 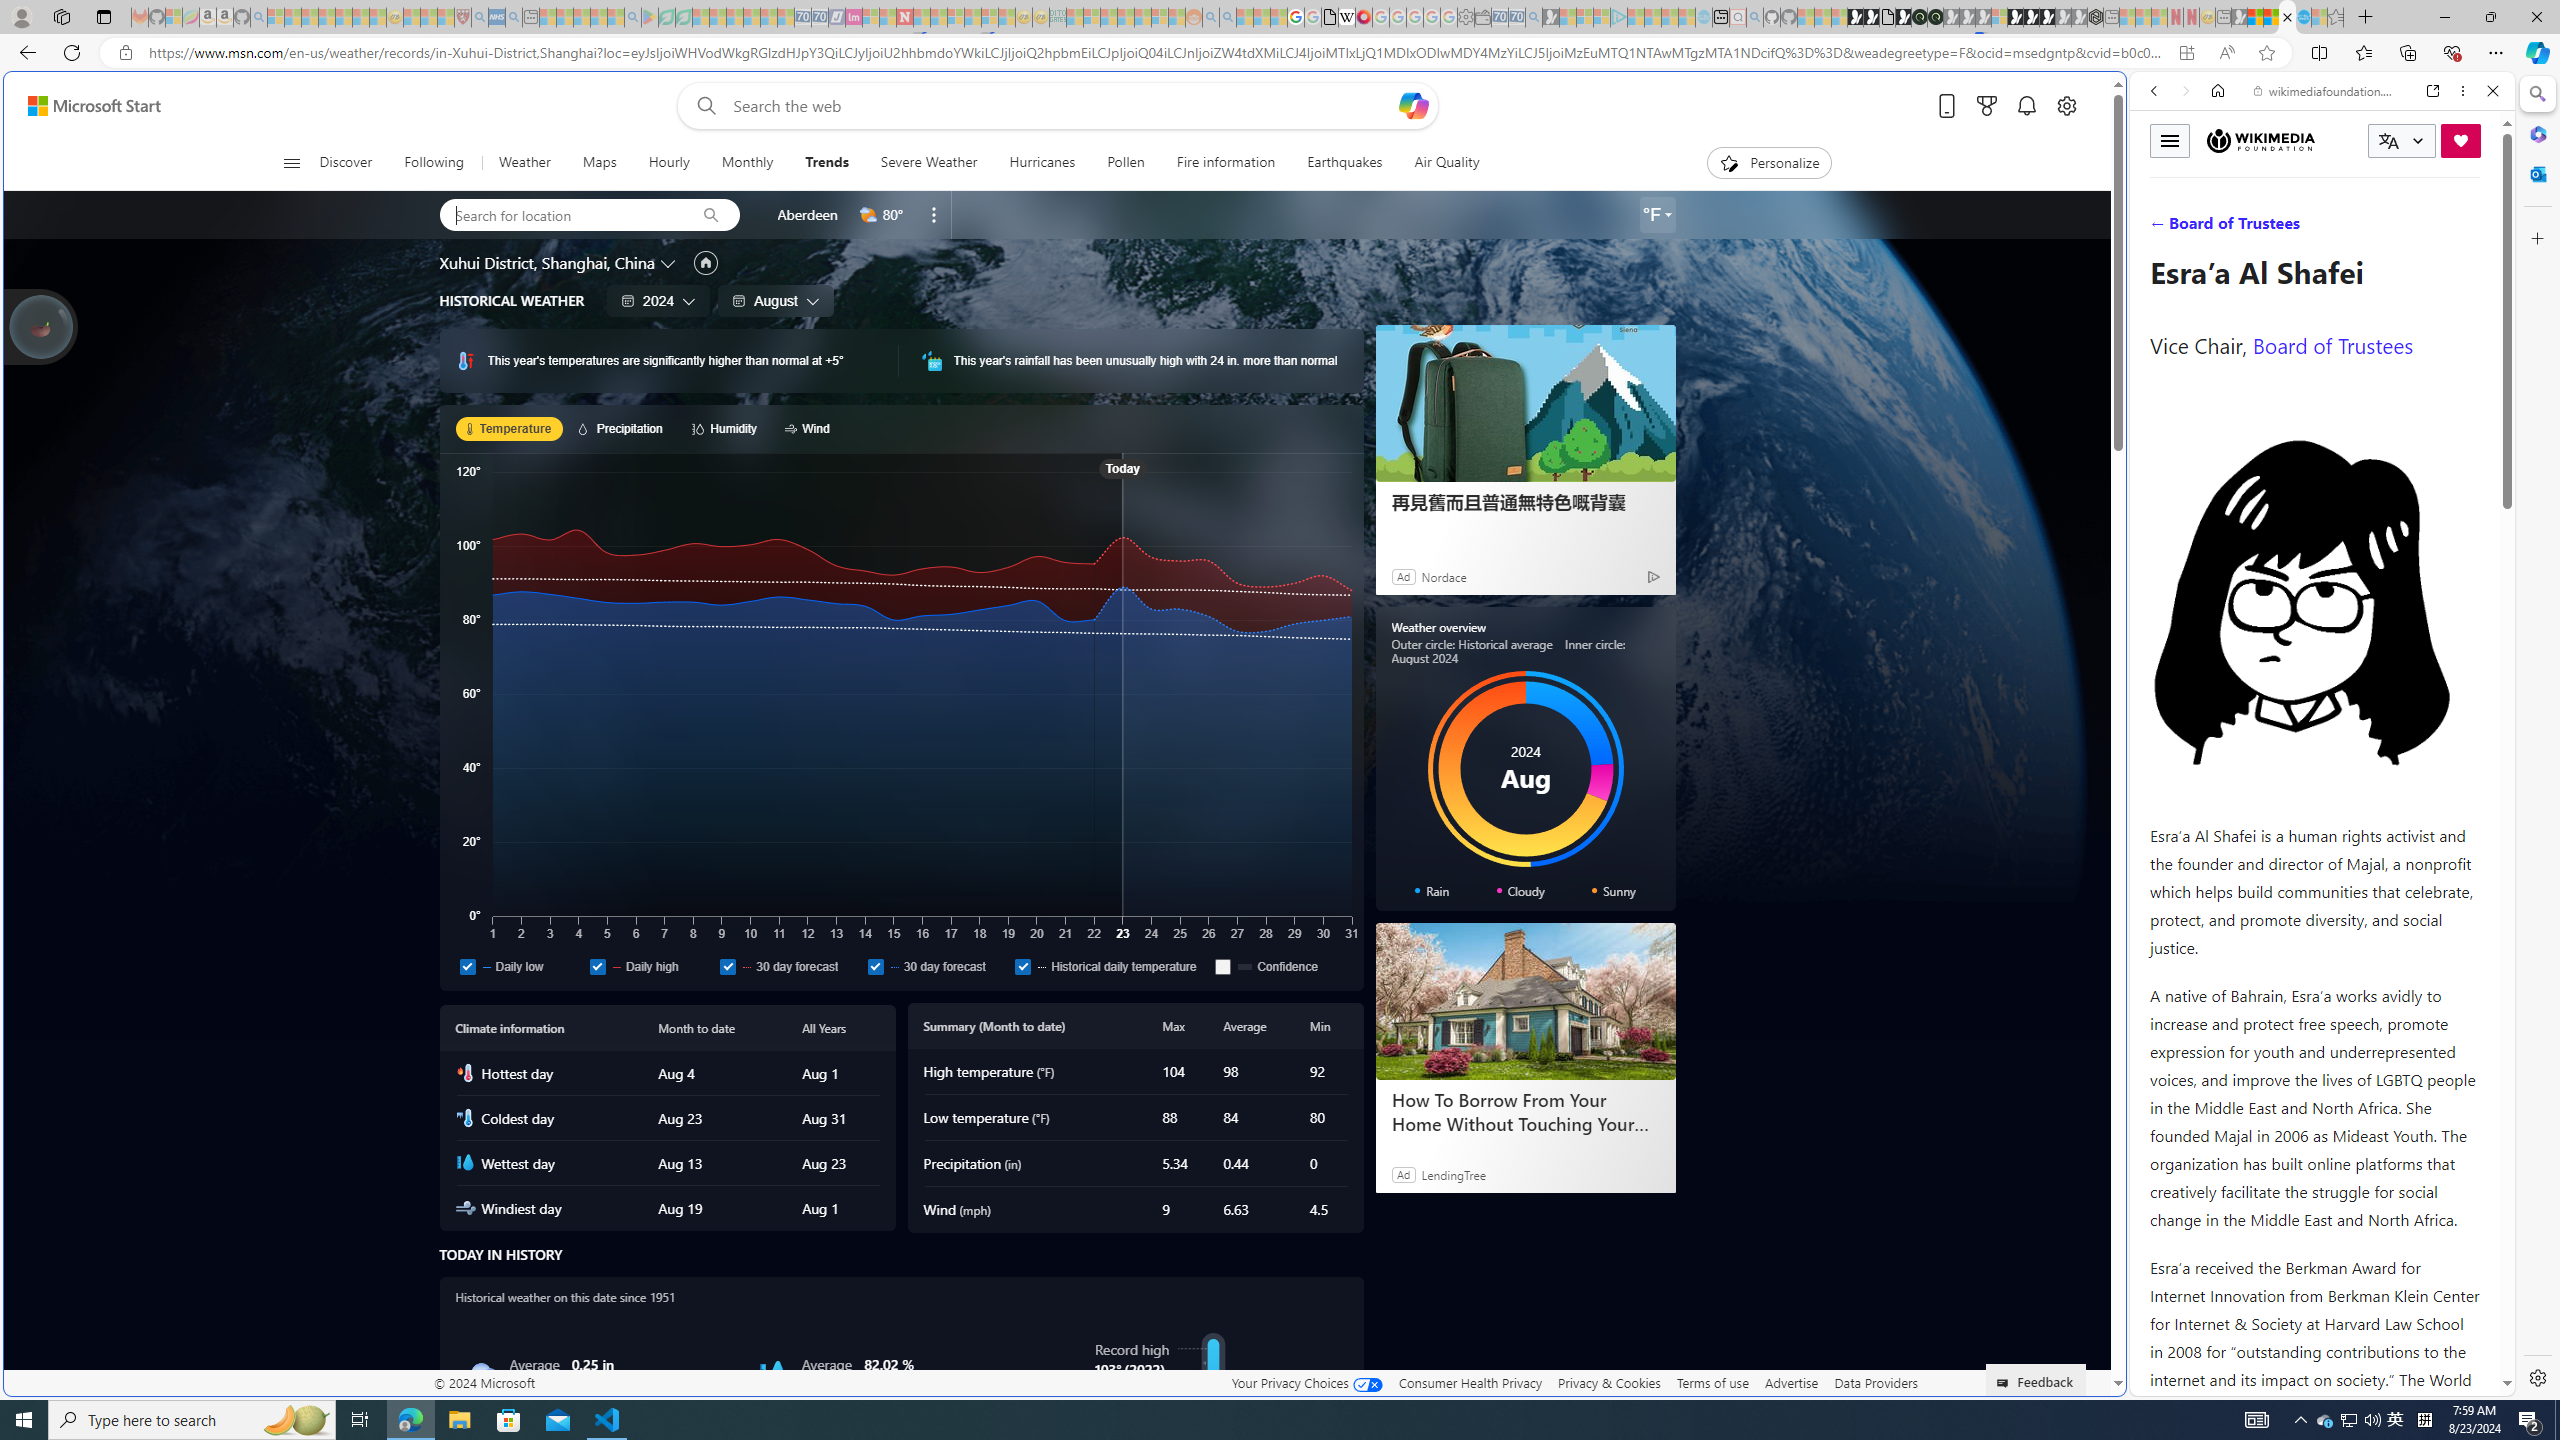 I want to click on Daily high, so click(x=651, y=966).